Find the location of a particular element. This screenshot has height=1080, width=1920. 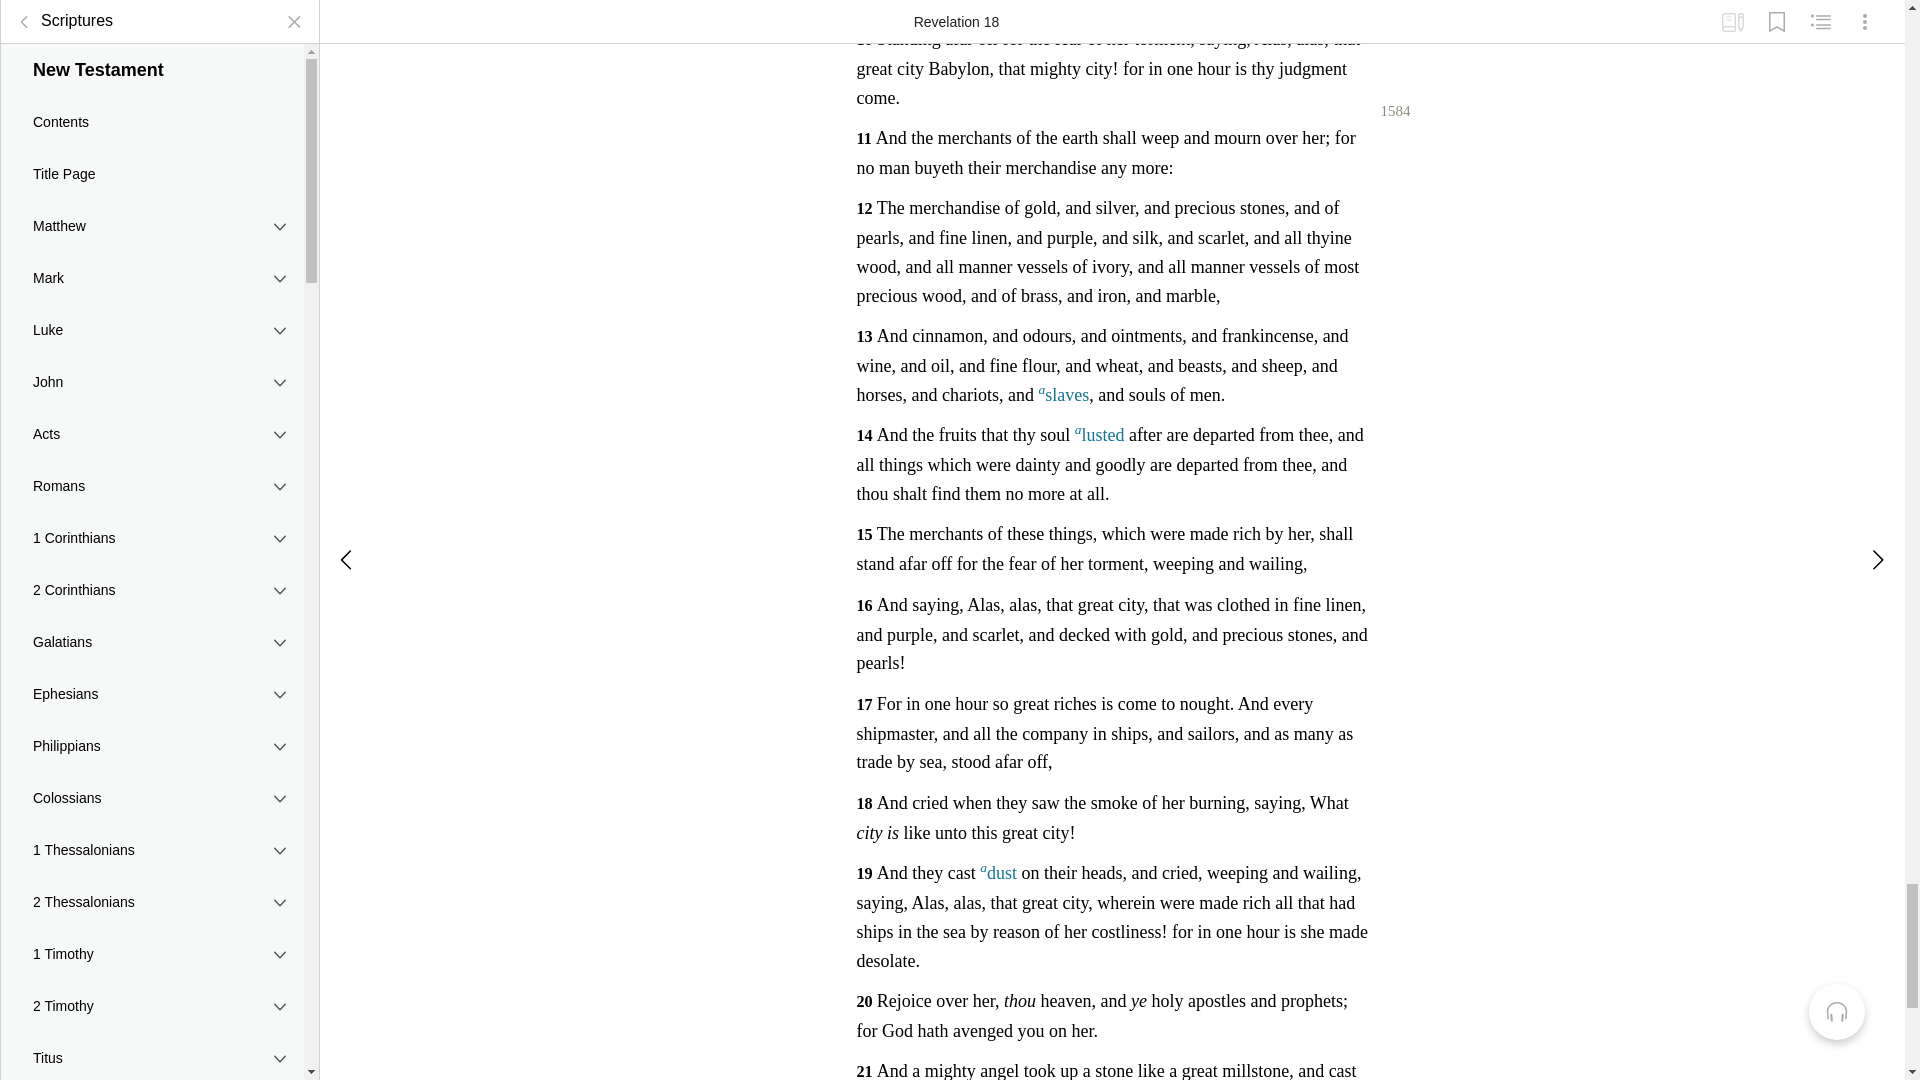

Hebrews is located at coordinates (152, 66).